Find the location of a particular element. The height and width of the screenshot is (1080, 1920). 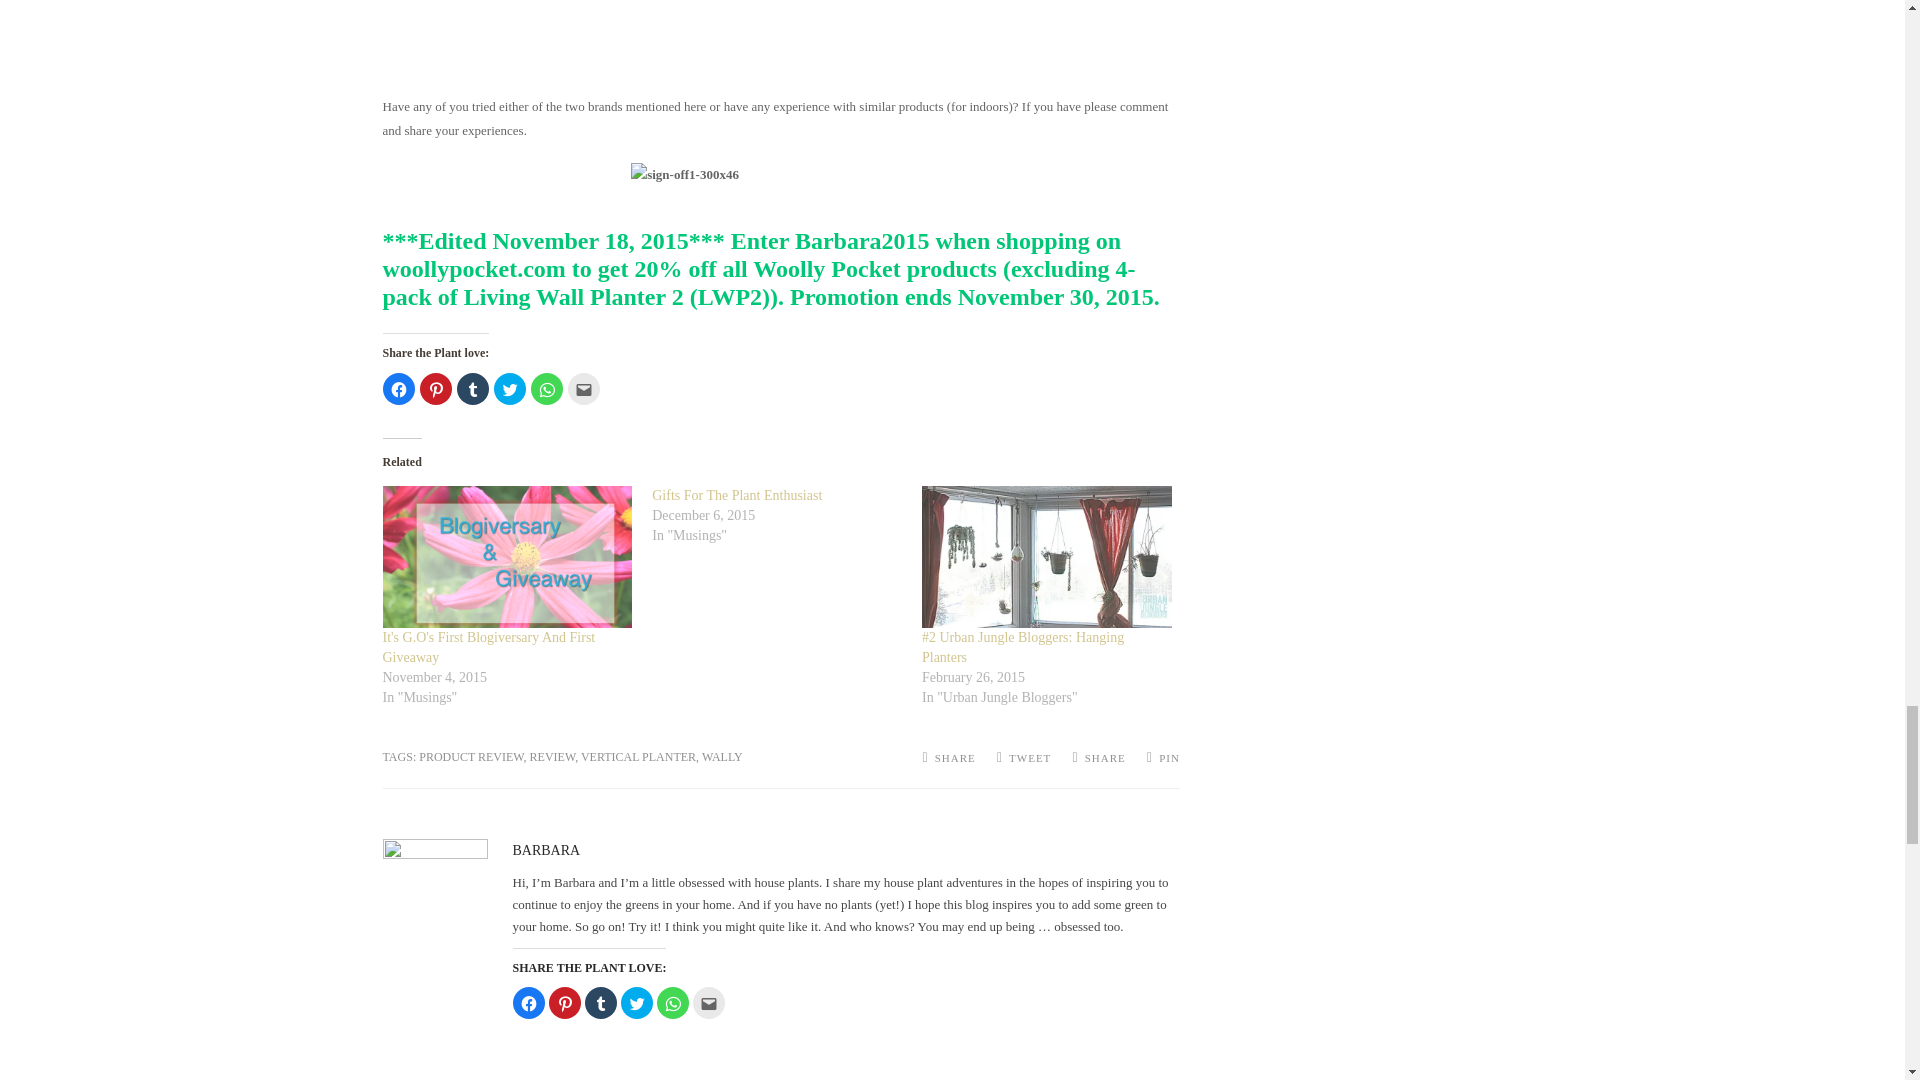

Click to share on Twitter is located at coordinates (510, 388).